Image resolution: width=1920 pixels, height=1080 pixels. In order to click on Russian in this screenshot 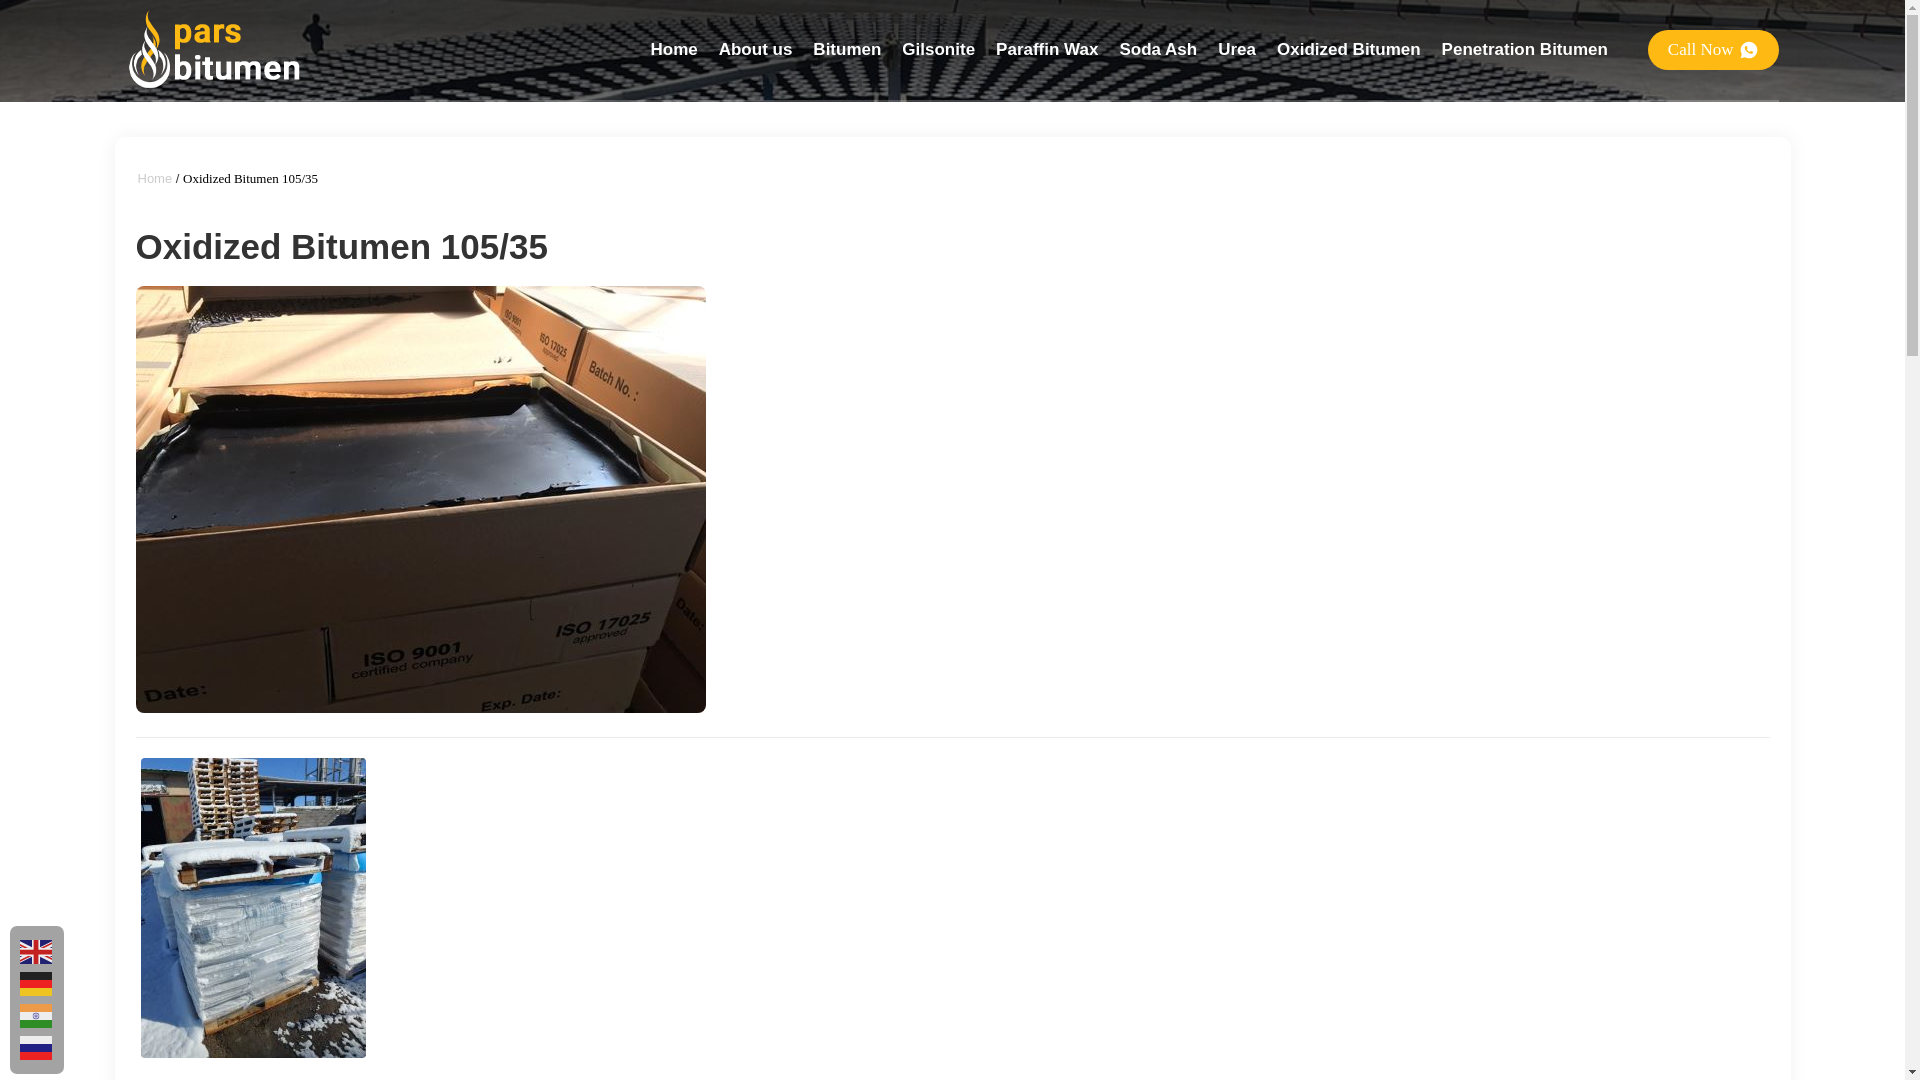, I will do `click(36, 1048)`.